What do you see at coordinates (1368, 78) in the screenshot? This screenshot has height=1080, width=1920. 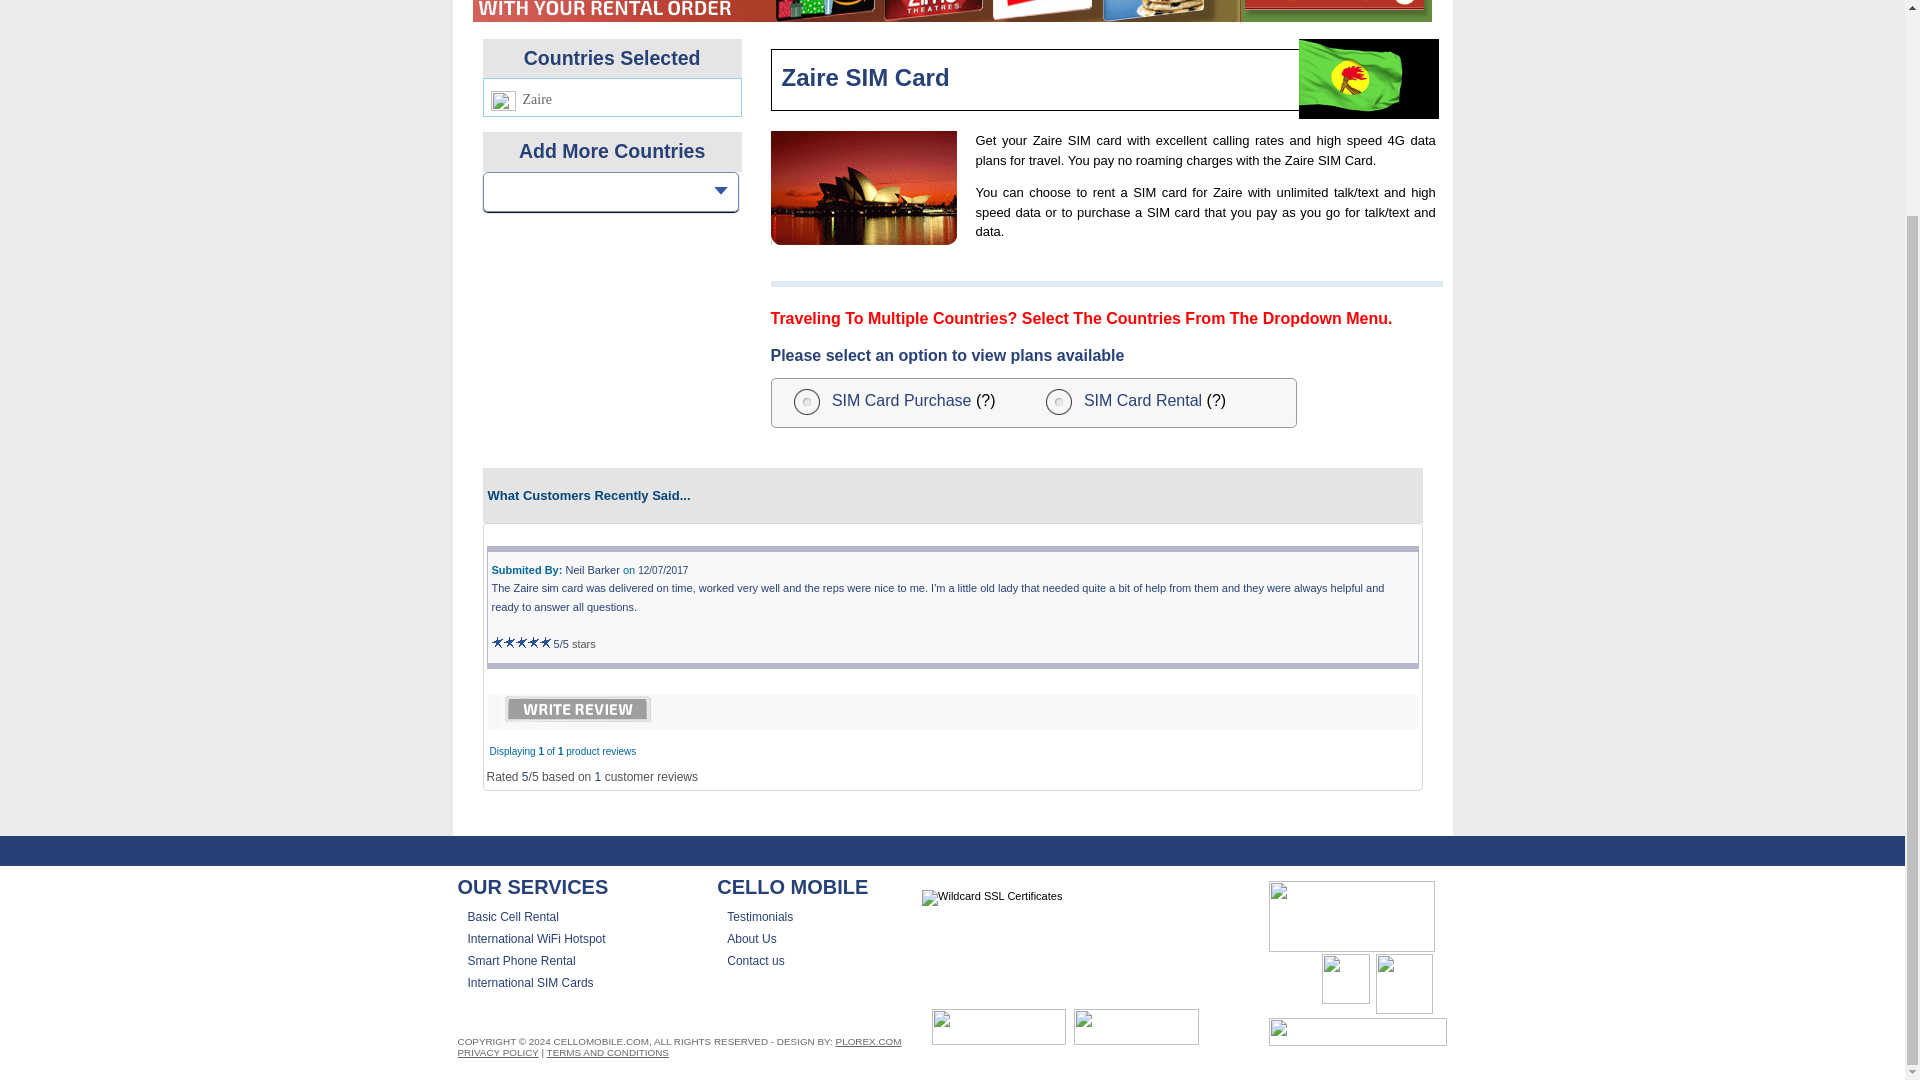 I see `Zaire` at bounding box center [1368, 78].